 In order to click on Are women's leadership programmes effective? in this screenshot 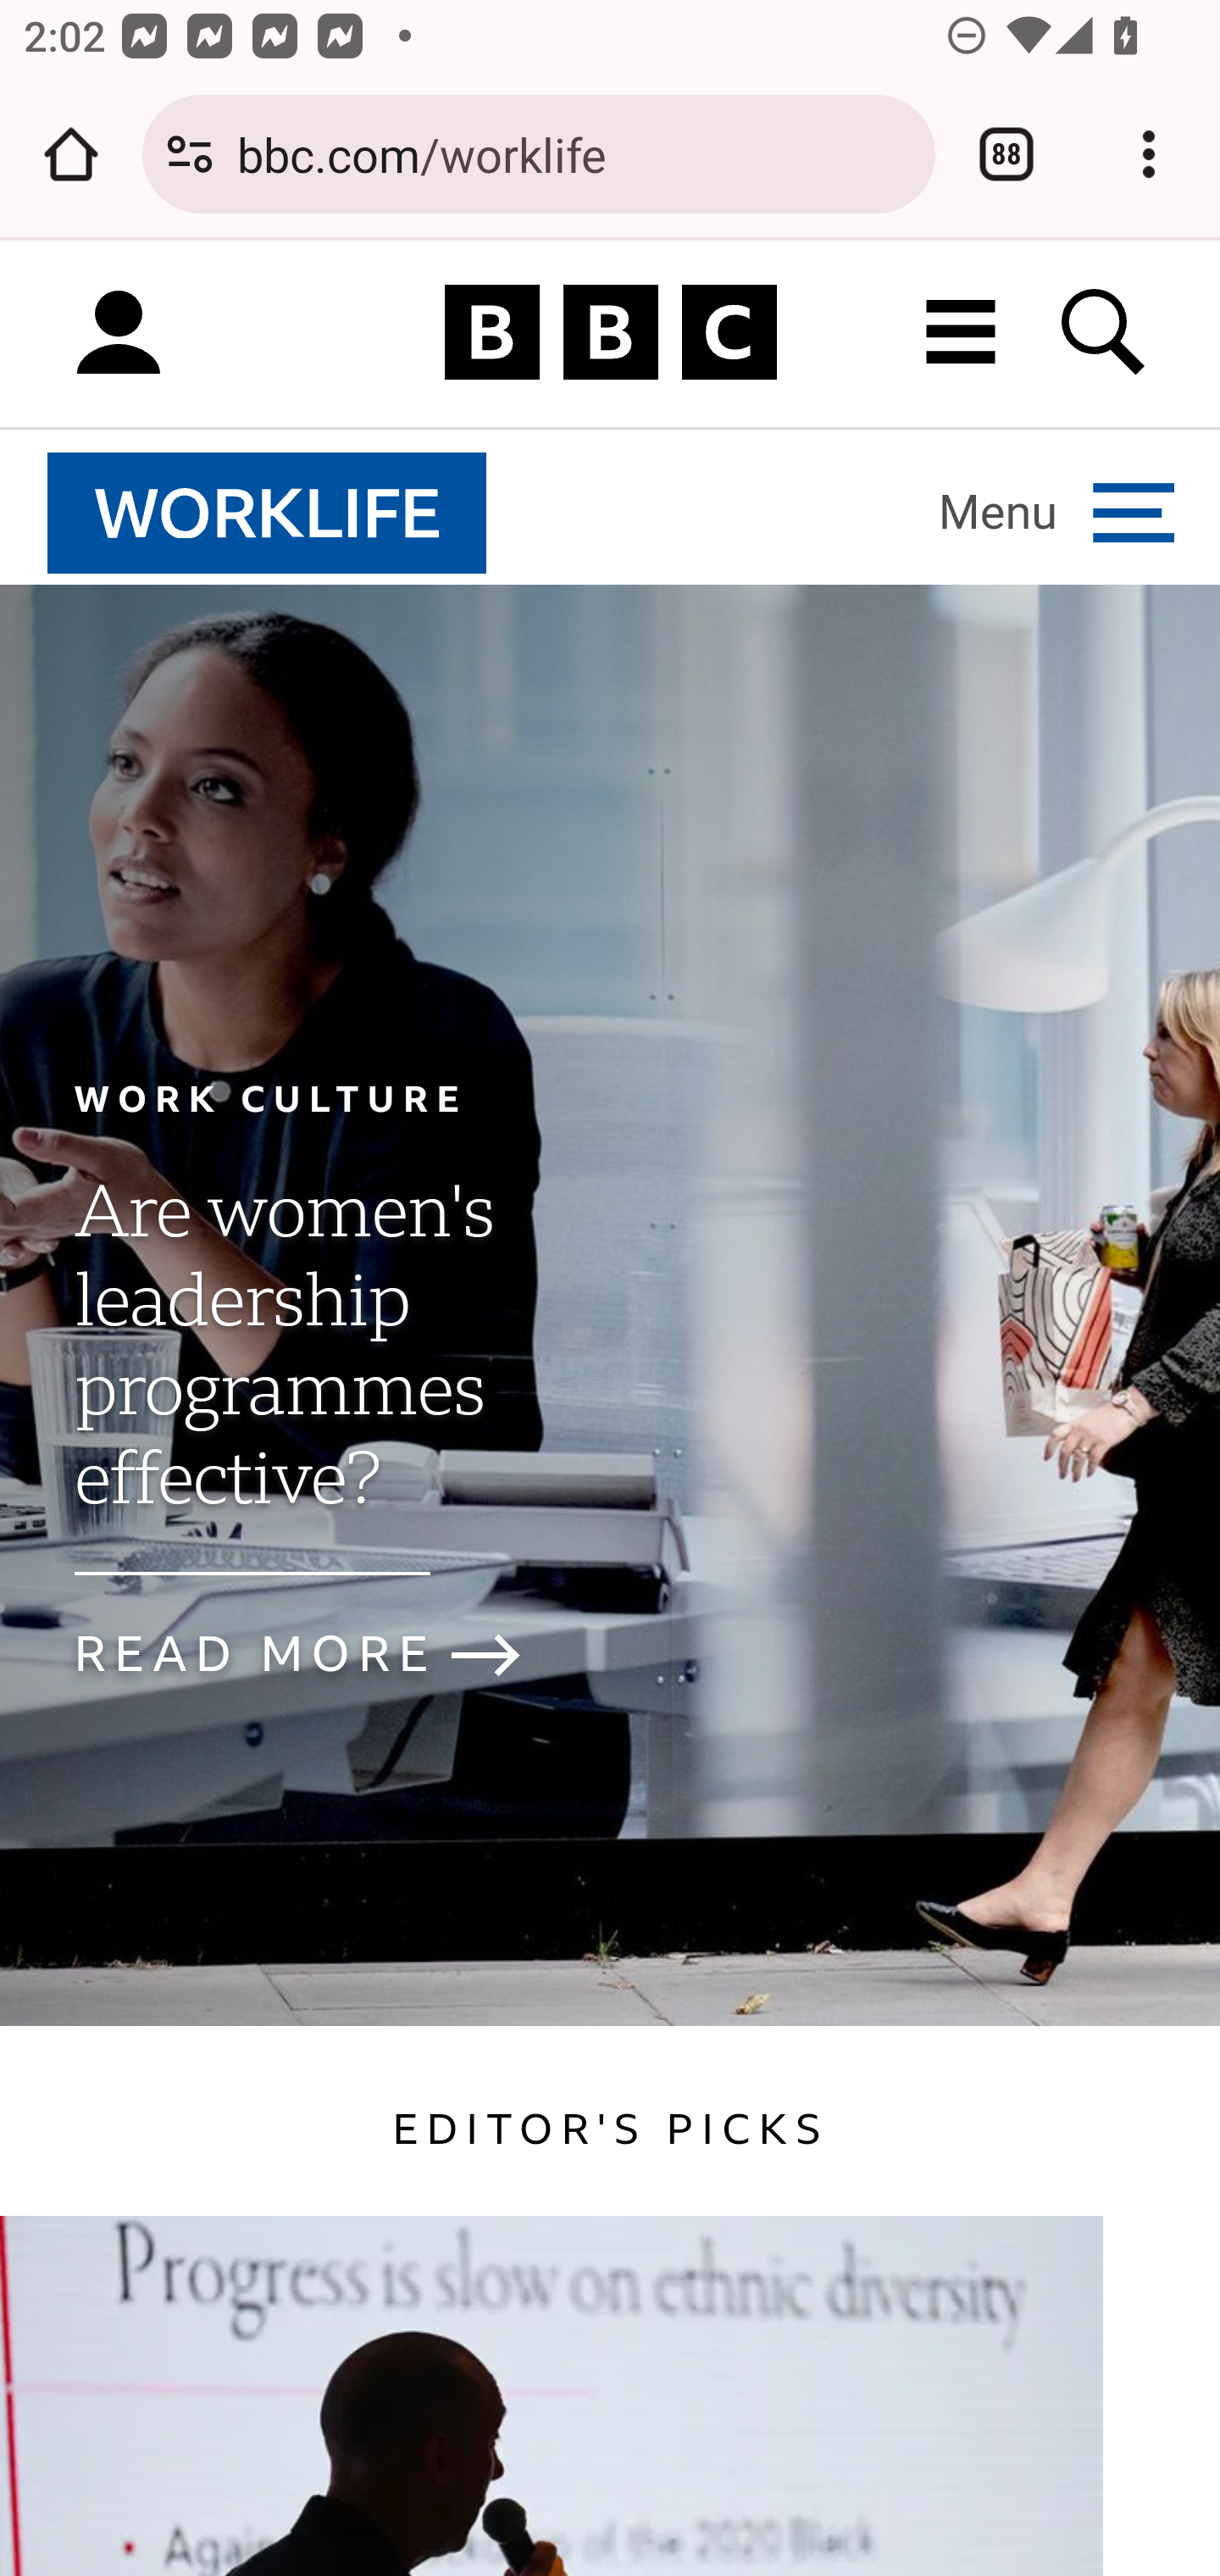, I will do `click(283, 1373)`.